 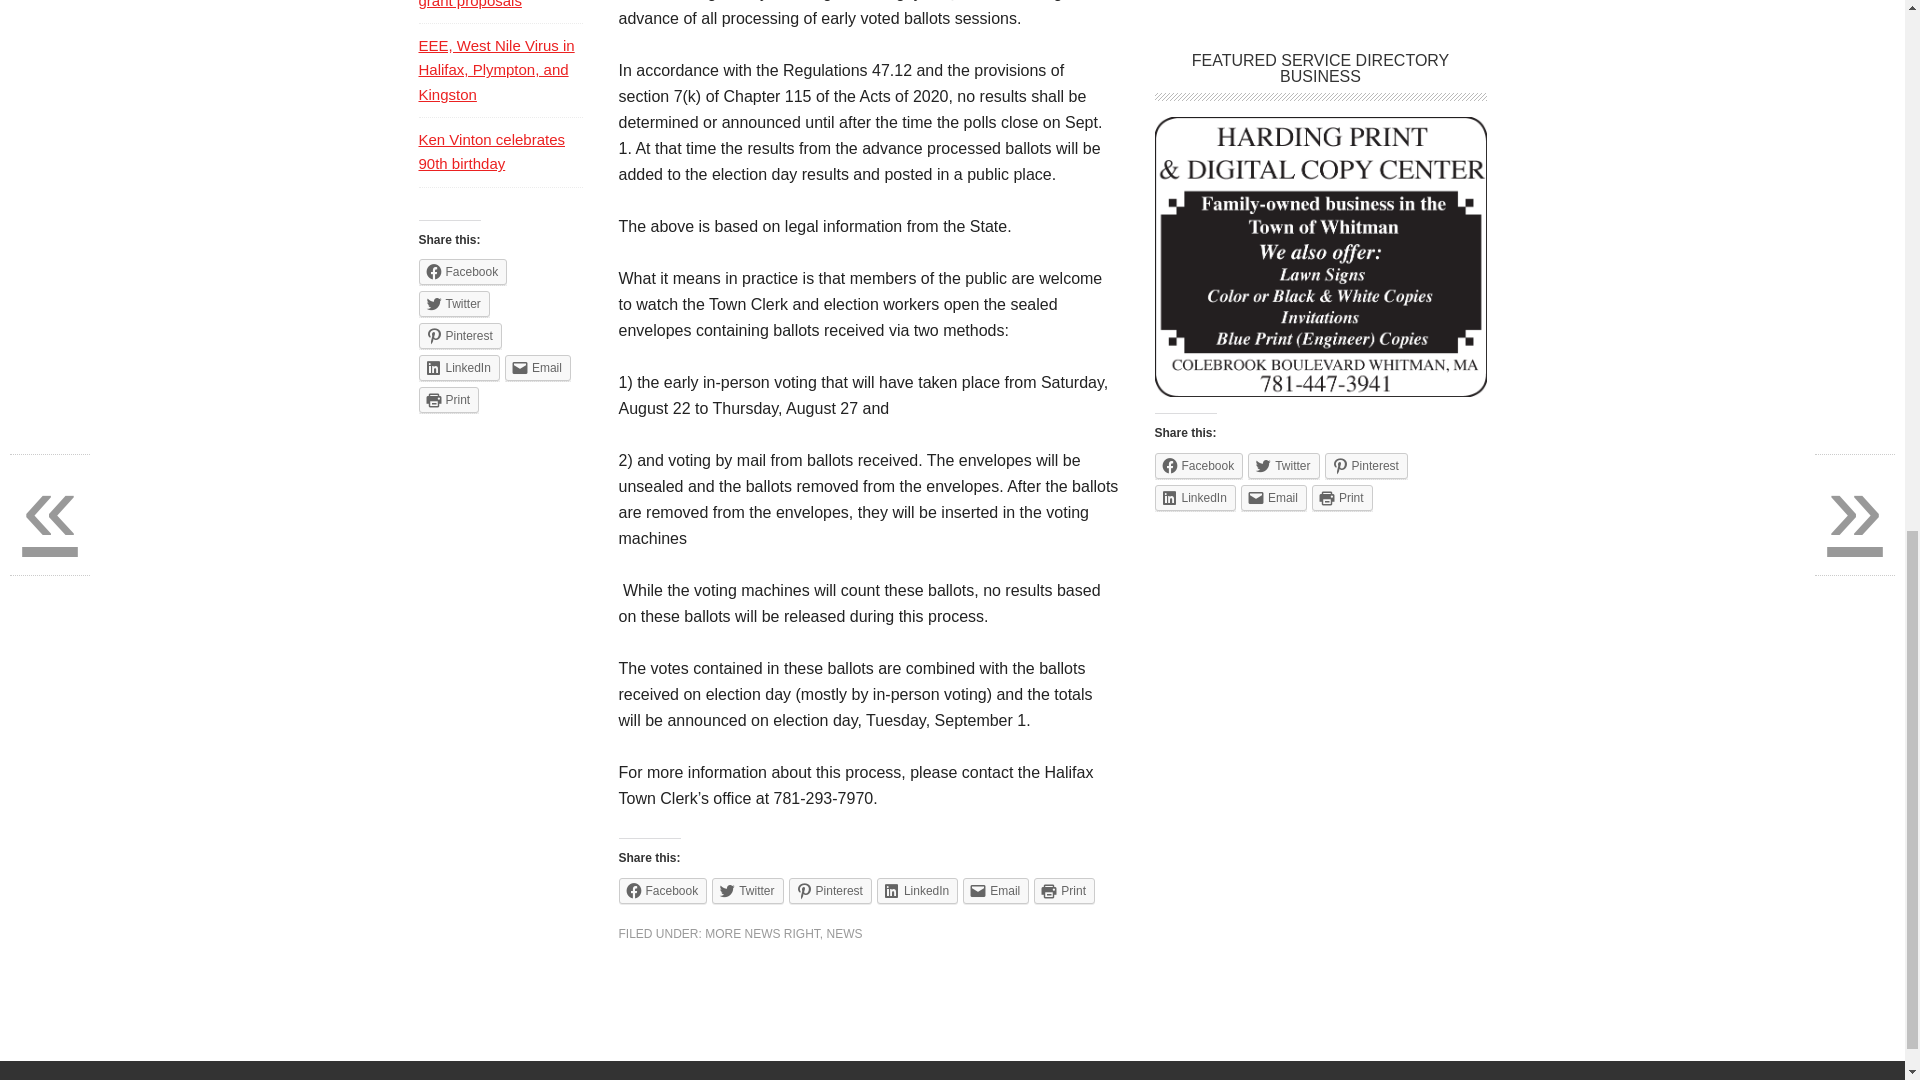 I want to click on Click to share on Facebook, so click(x=662, y=890).